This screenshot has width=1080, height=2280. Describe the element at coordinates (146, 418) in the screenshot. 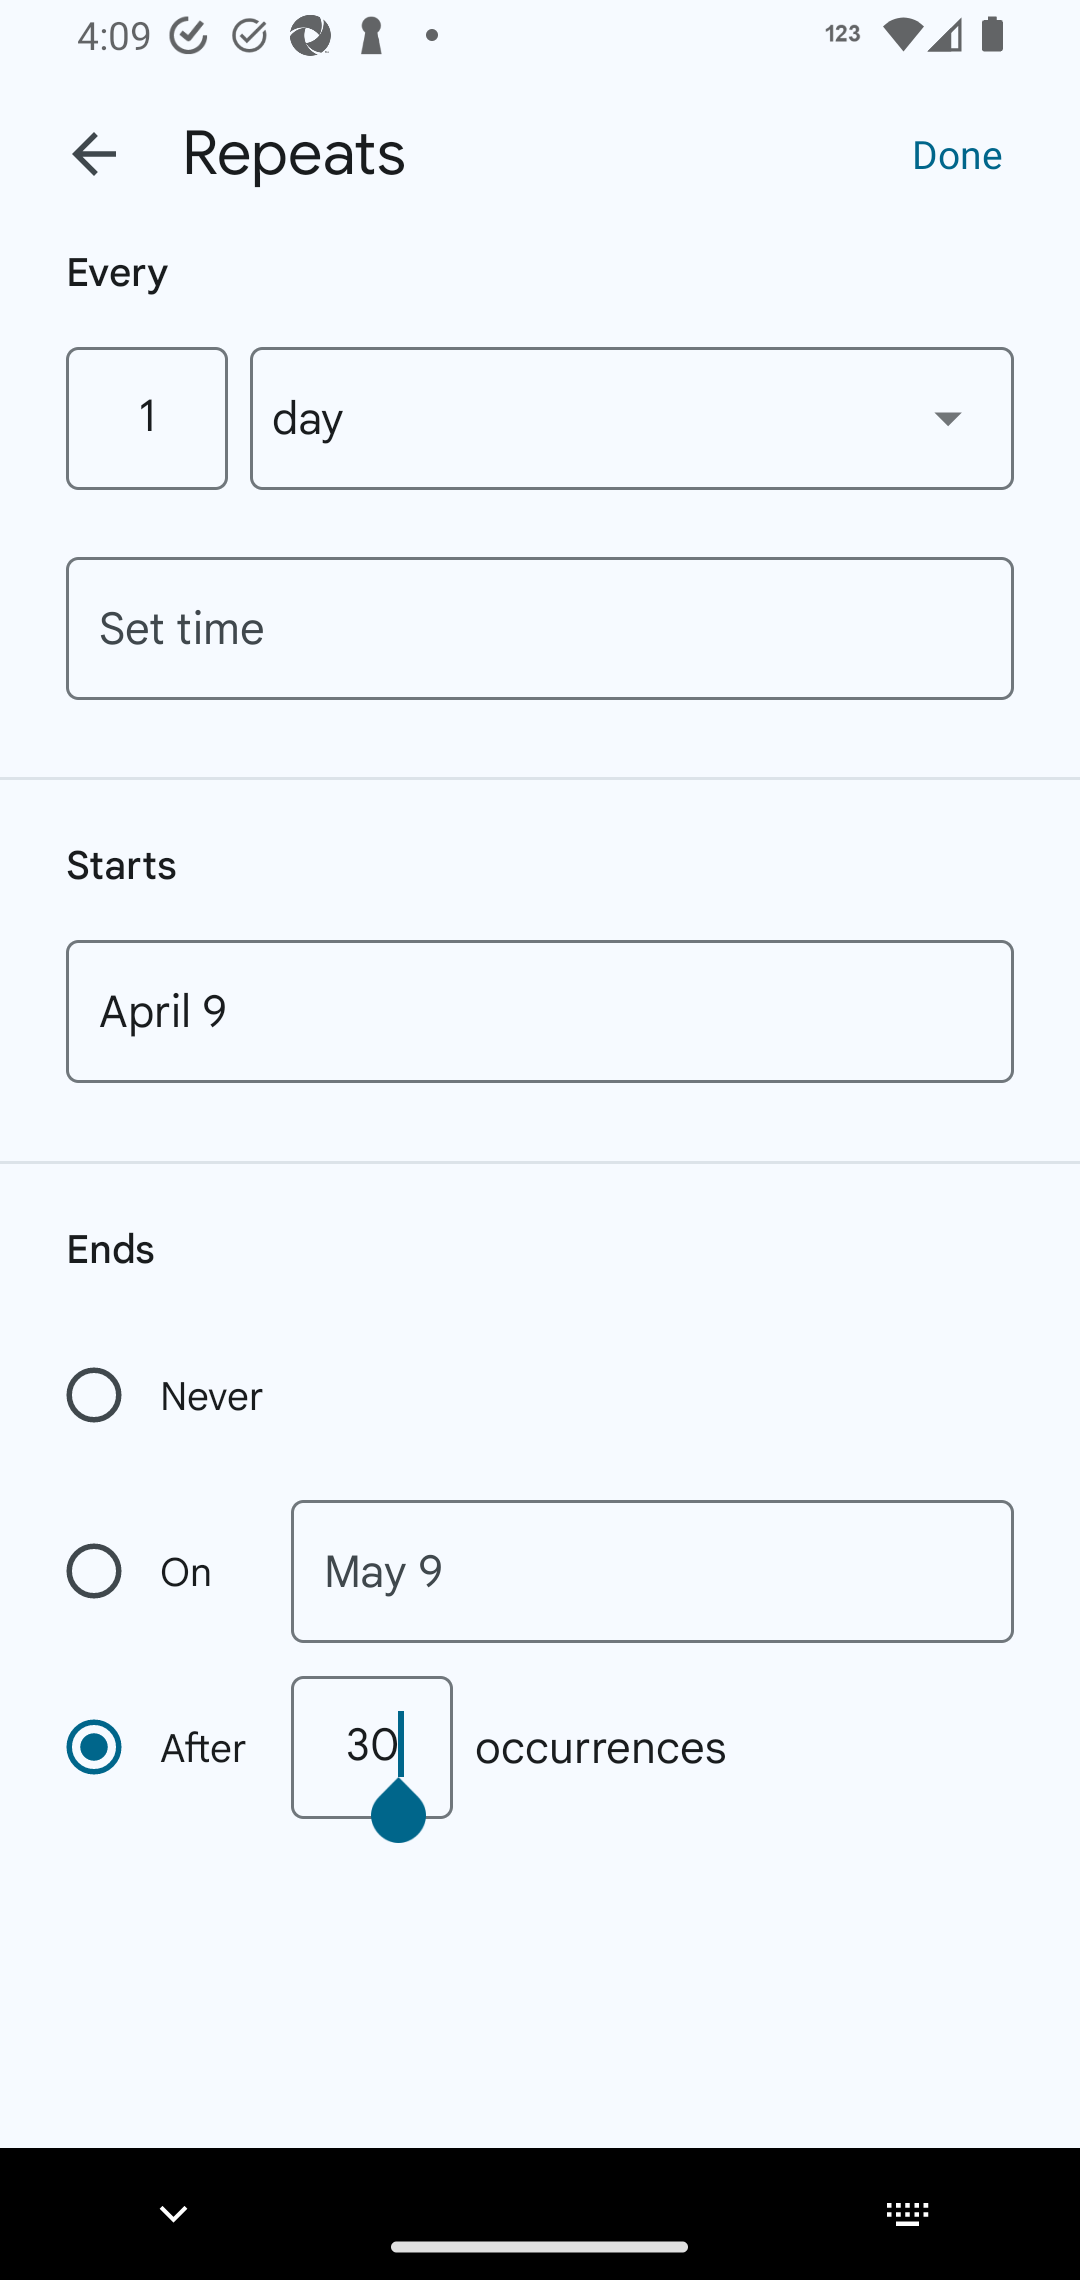

I see `1` at that location.